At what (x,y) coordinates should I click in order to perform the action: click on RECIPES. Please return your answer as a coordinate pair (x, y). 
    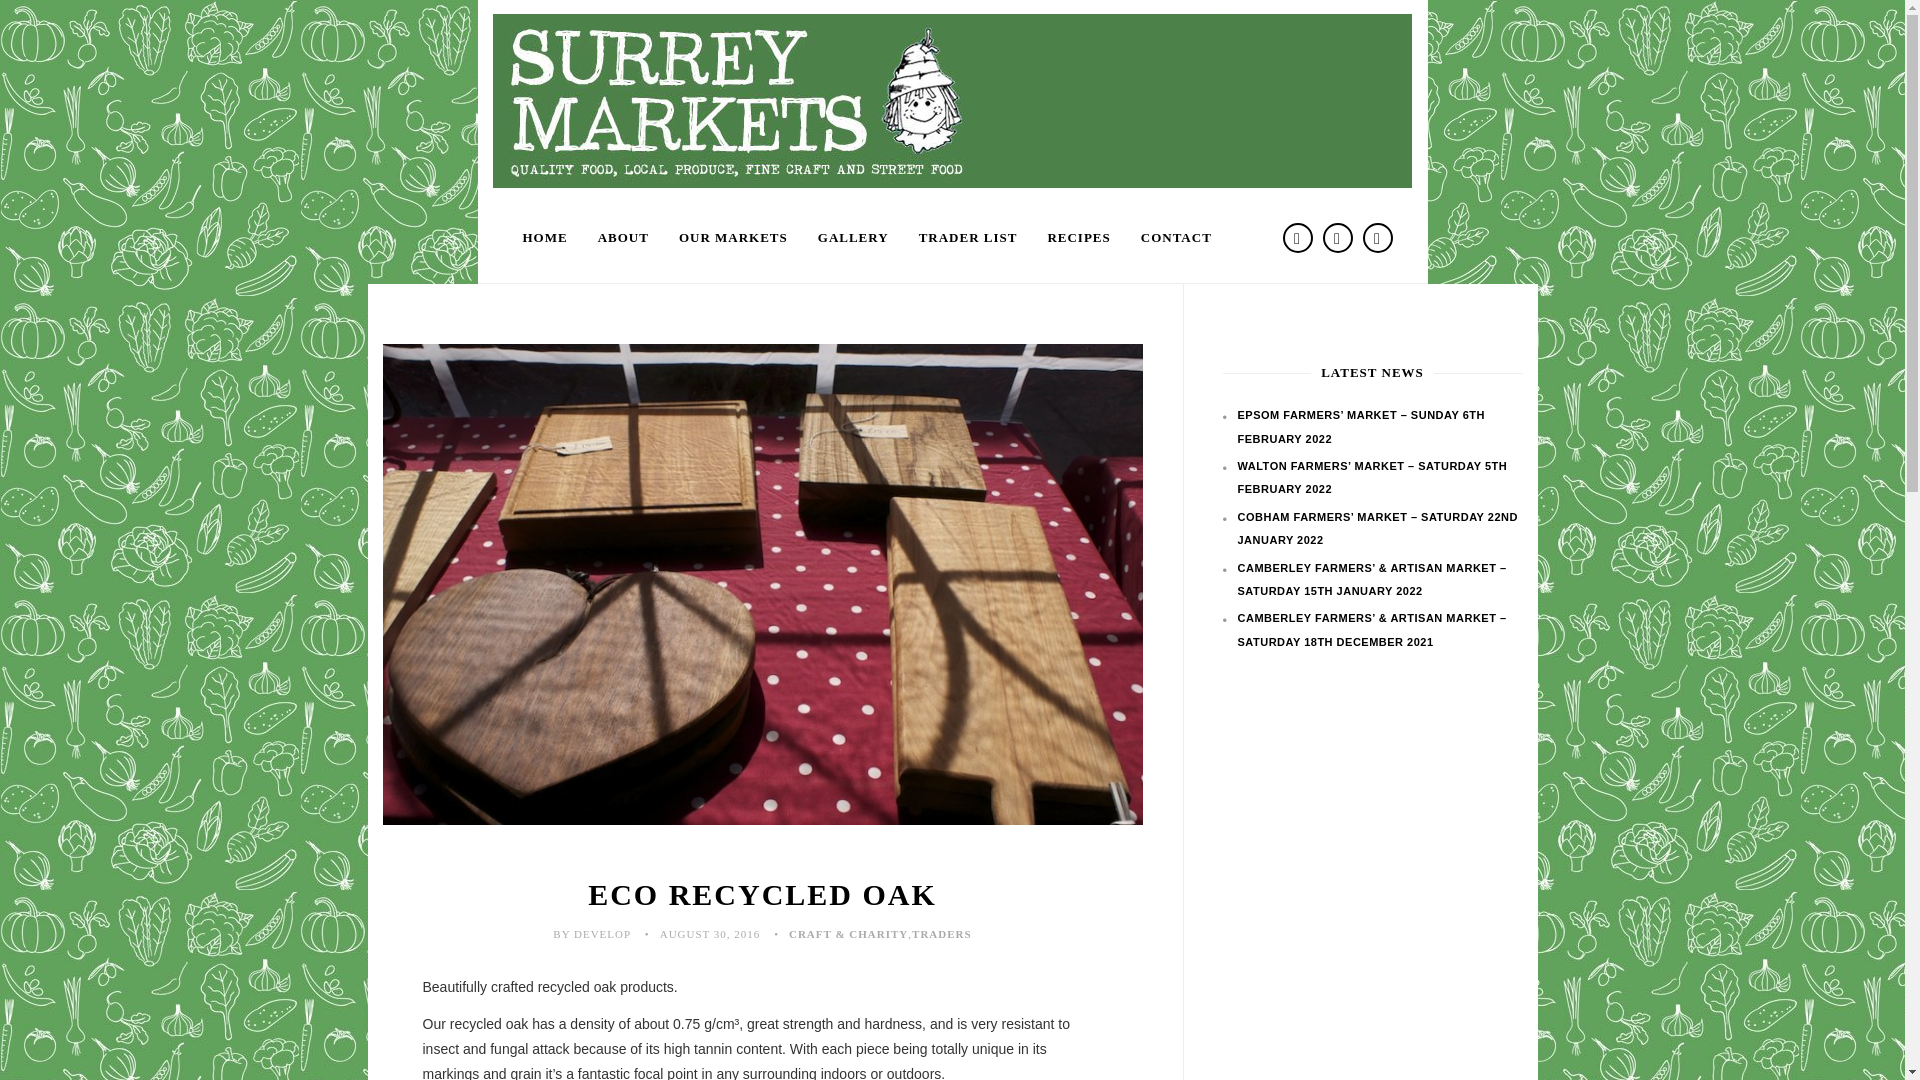
    Looking at the image, I should click on (1078, 237).